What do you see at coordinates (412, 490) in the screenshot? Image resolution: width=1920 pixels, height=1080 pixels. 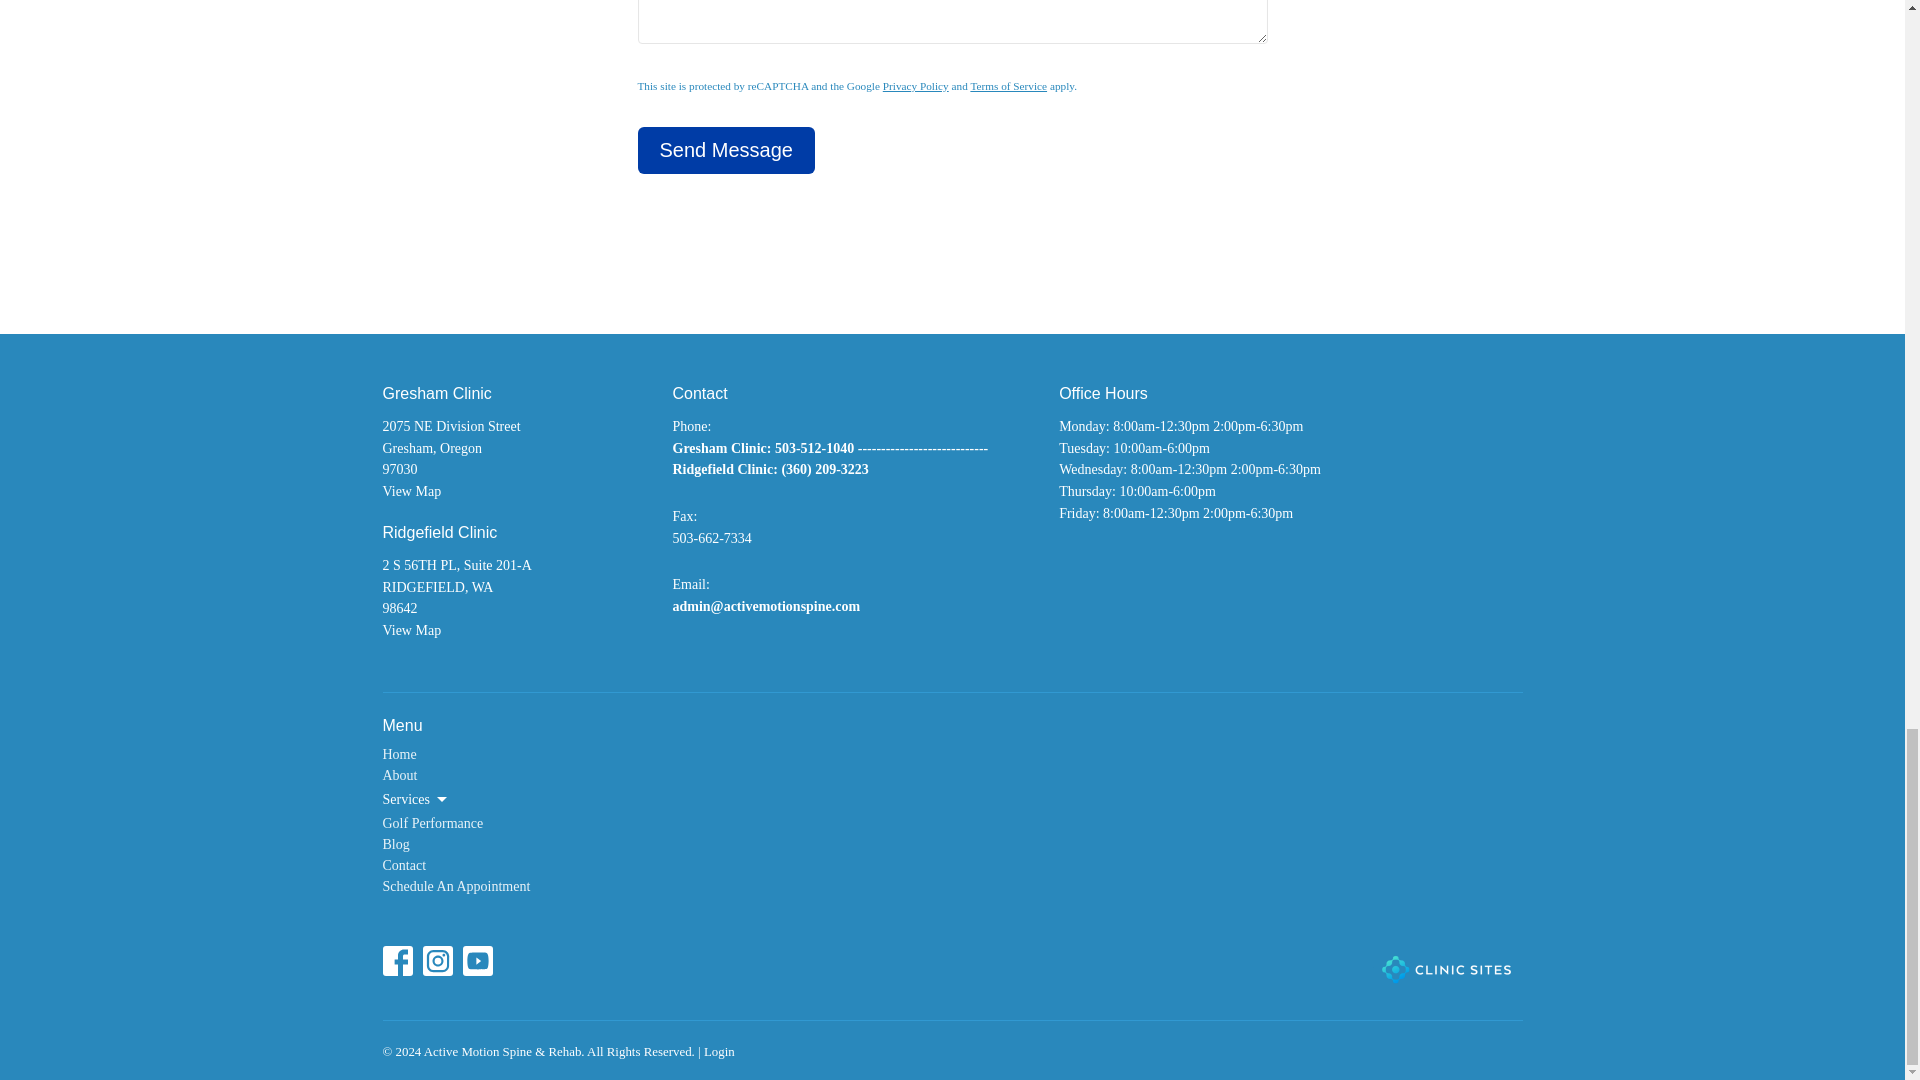 I see `View Map` at bounding box center [412, 490].